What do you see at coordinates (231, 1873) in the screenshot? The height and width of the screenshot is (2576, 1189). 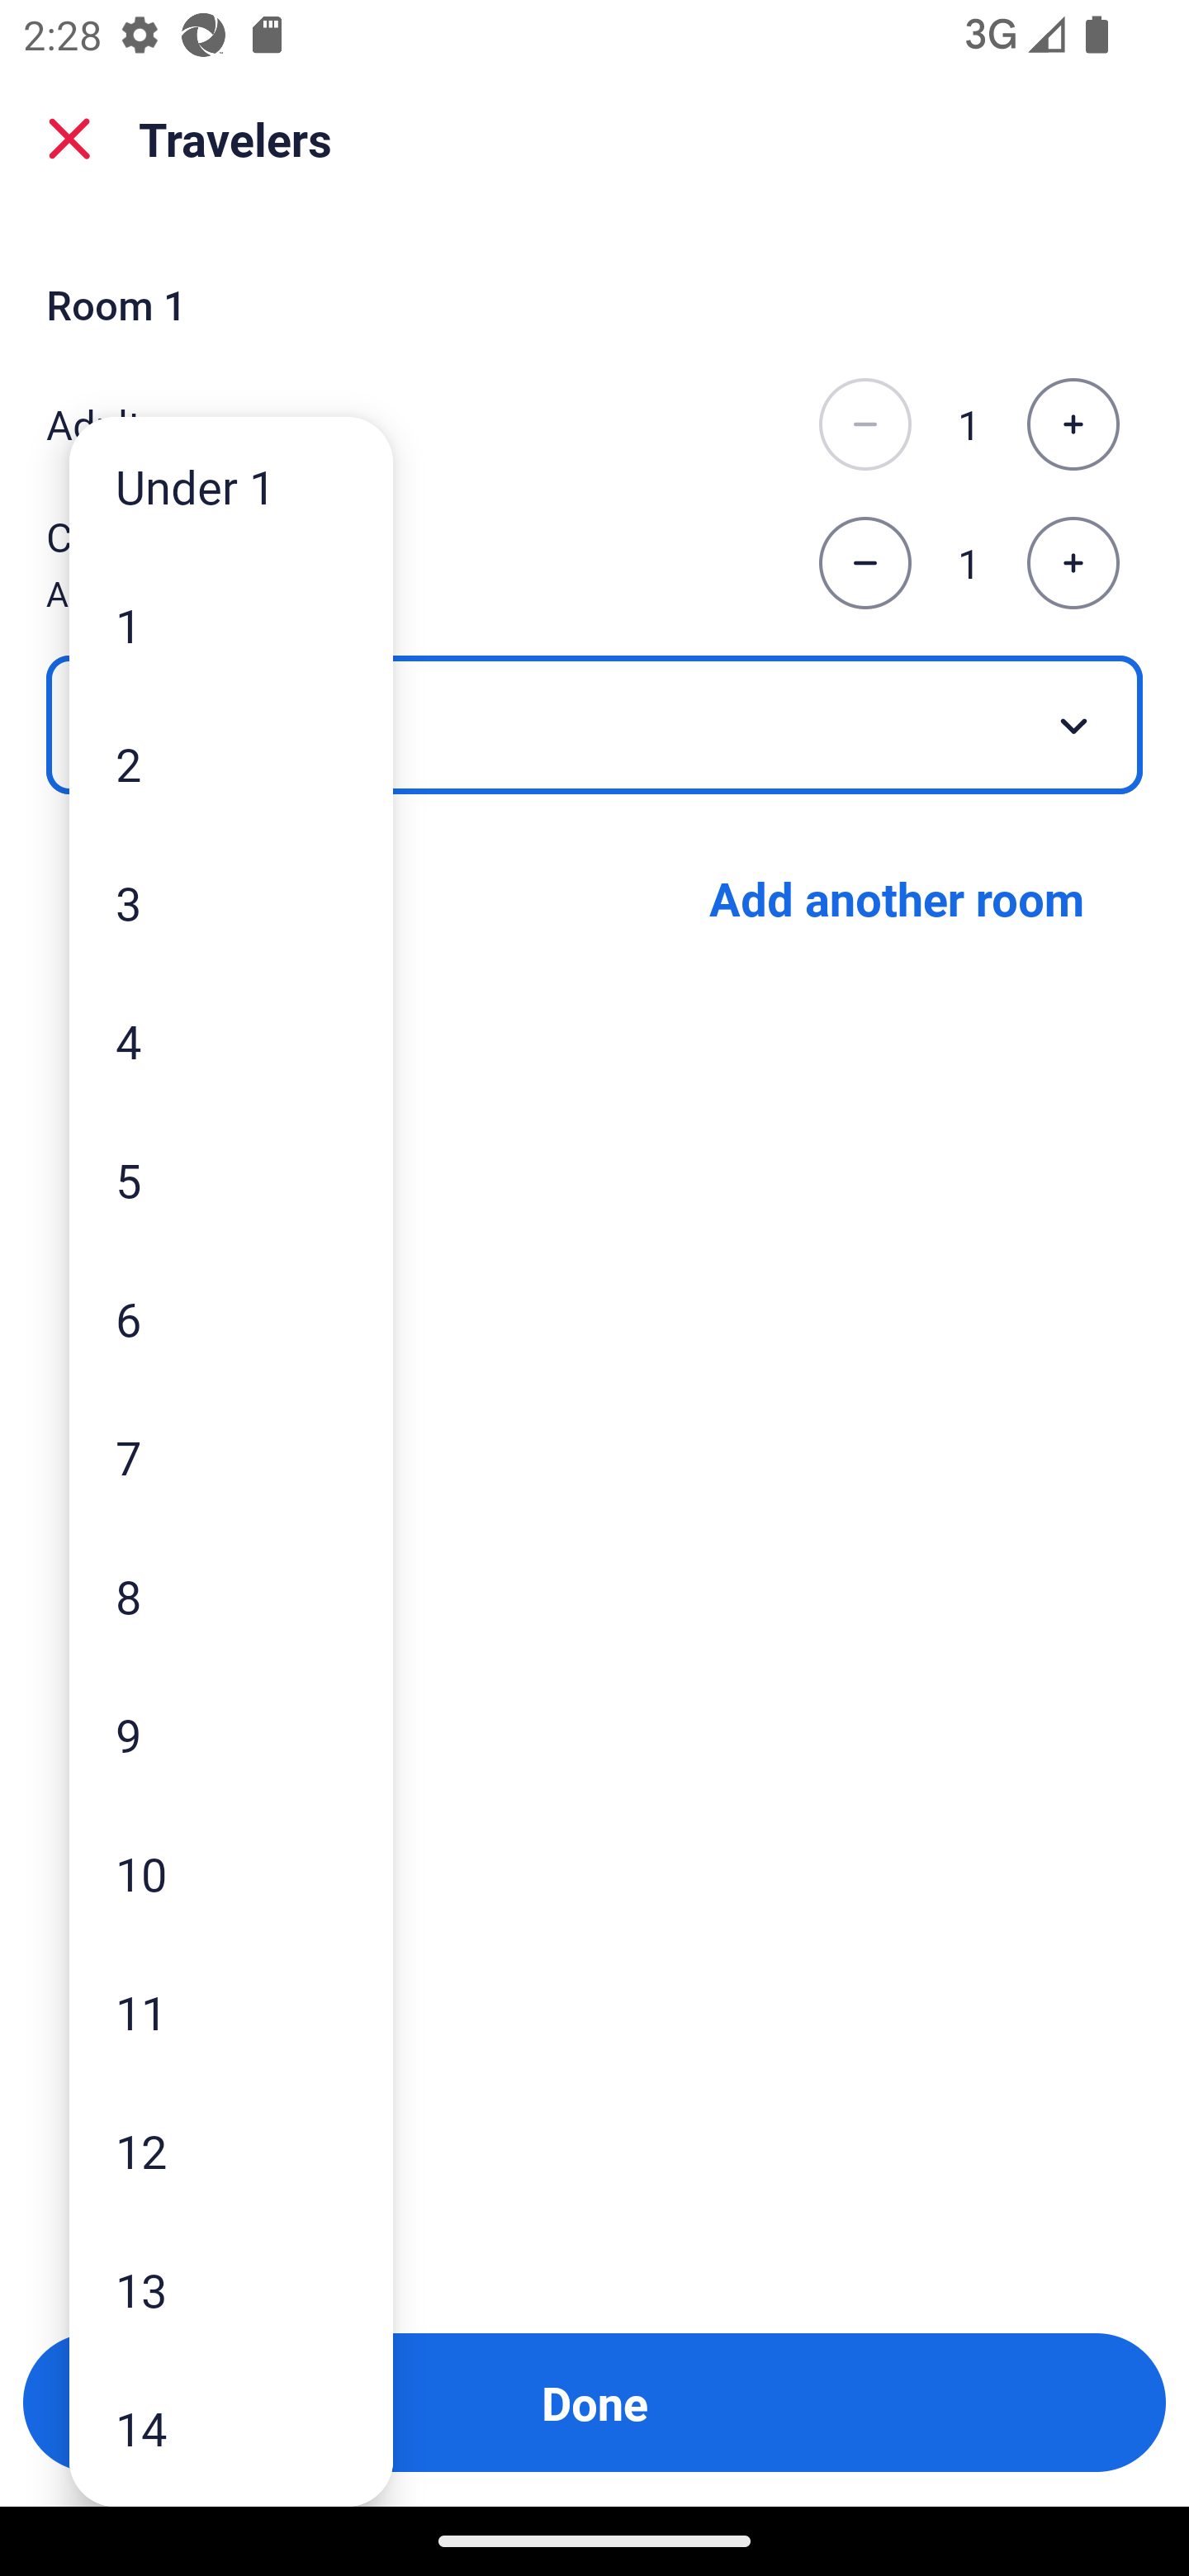 I see `10` at bounding box center [231, 1873].